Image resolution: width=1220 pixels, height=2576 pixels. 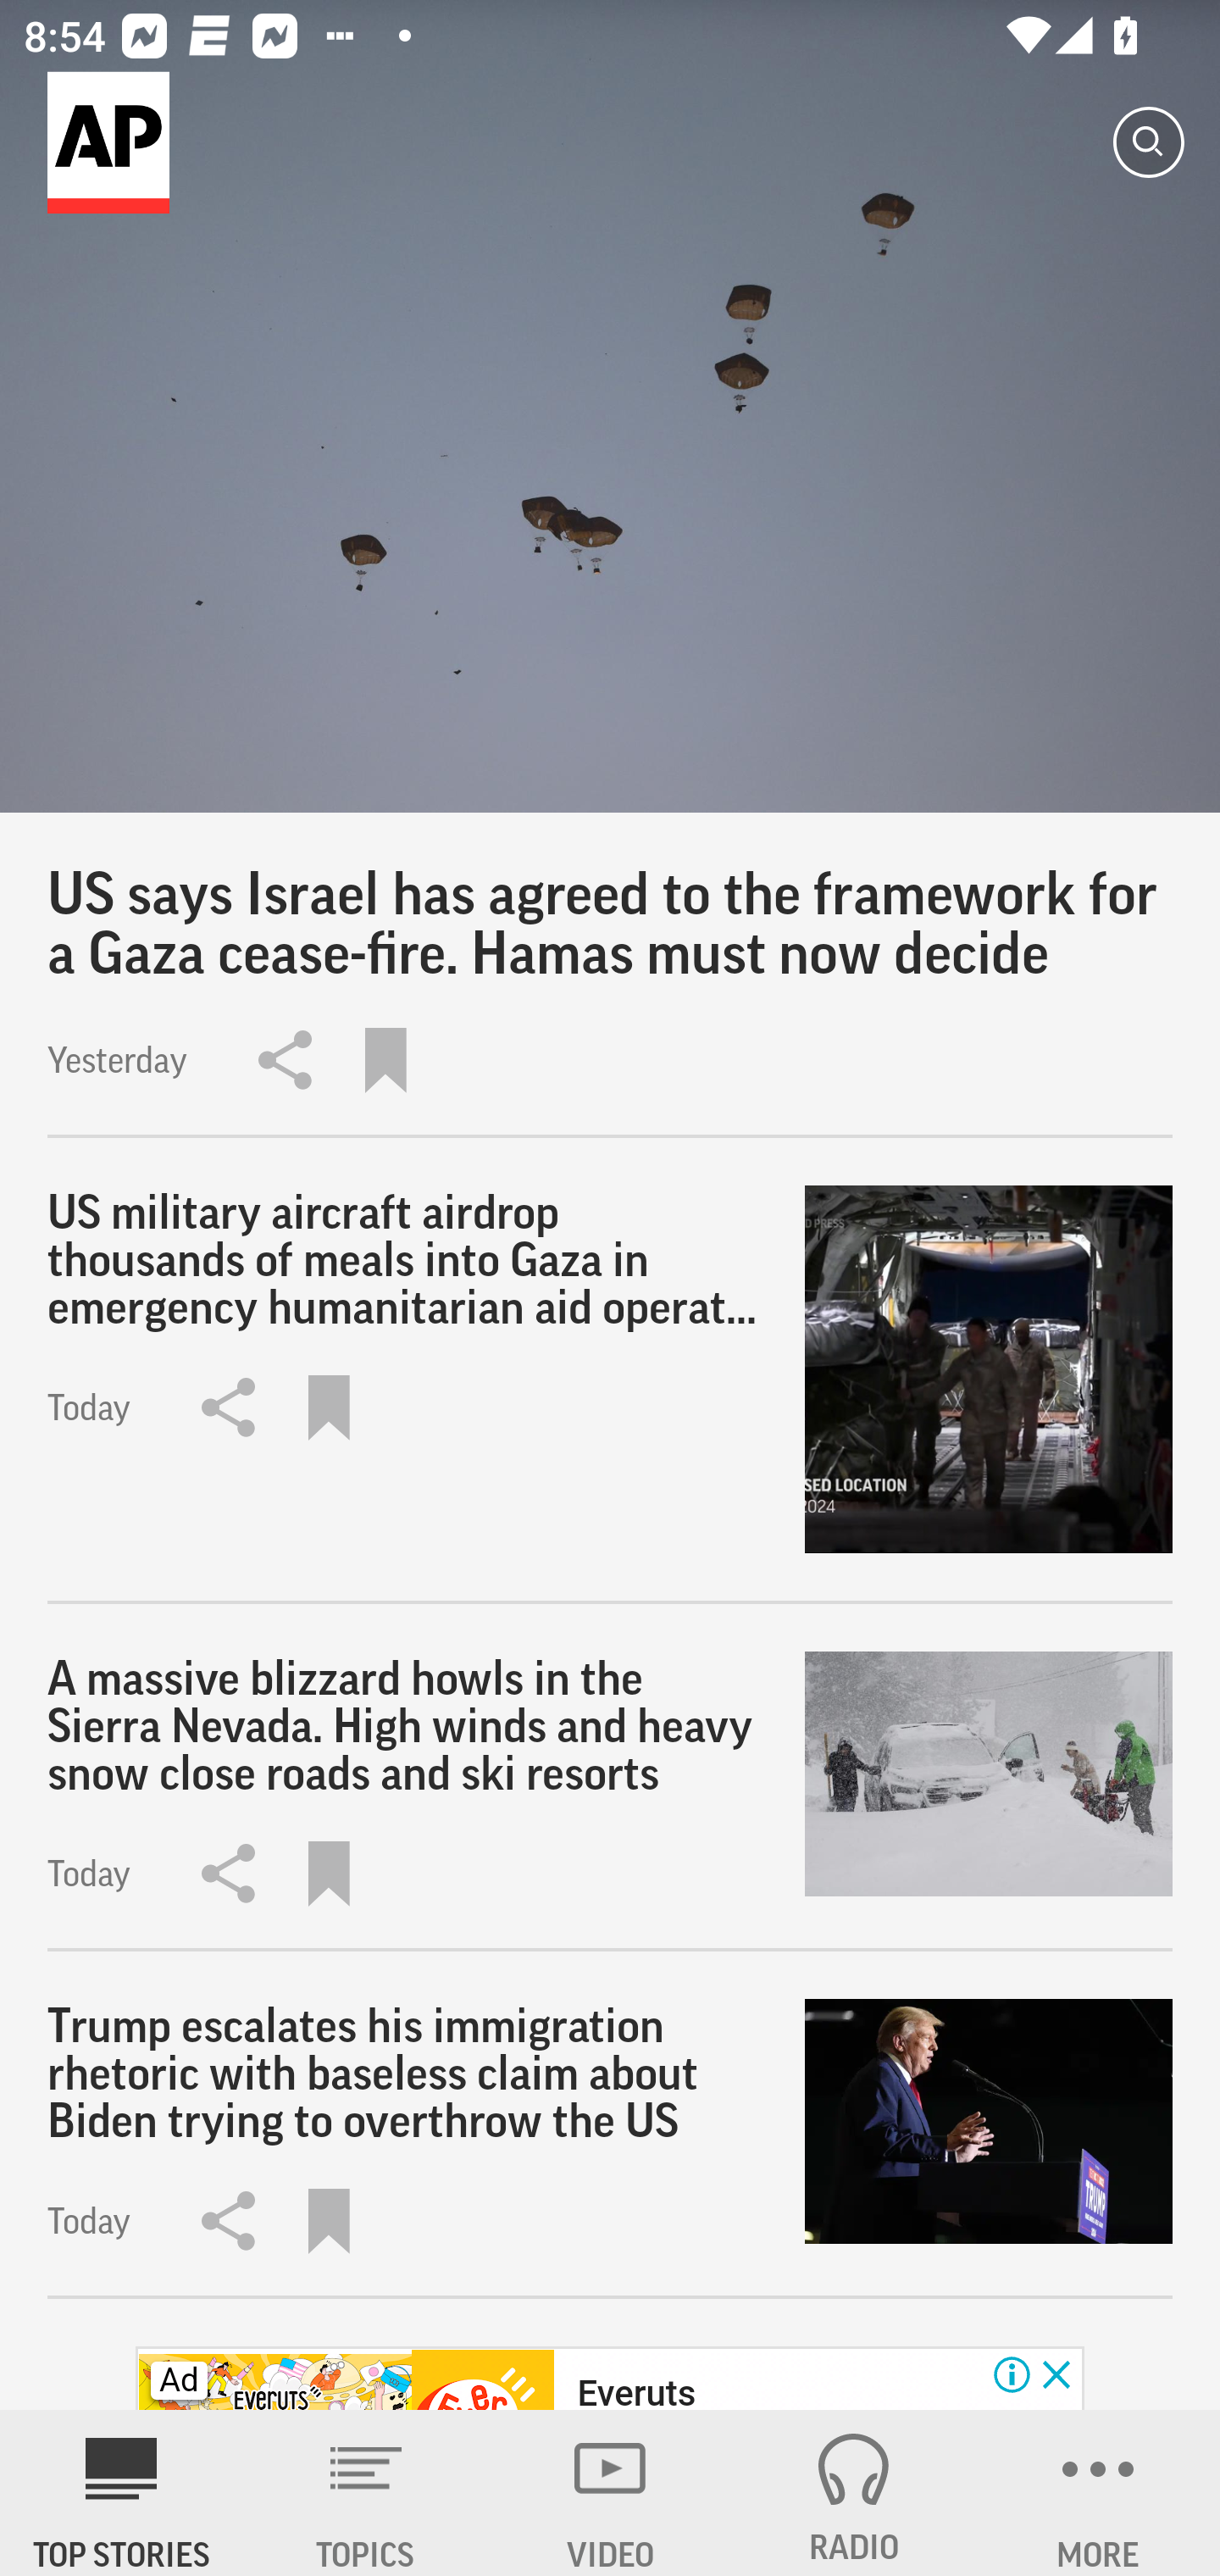 I want to click on Everuts, so click(x=637, y=2390).